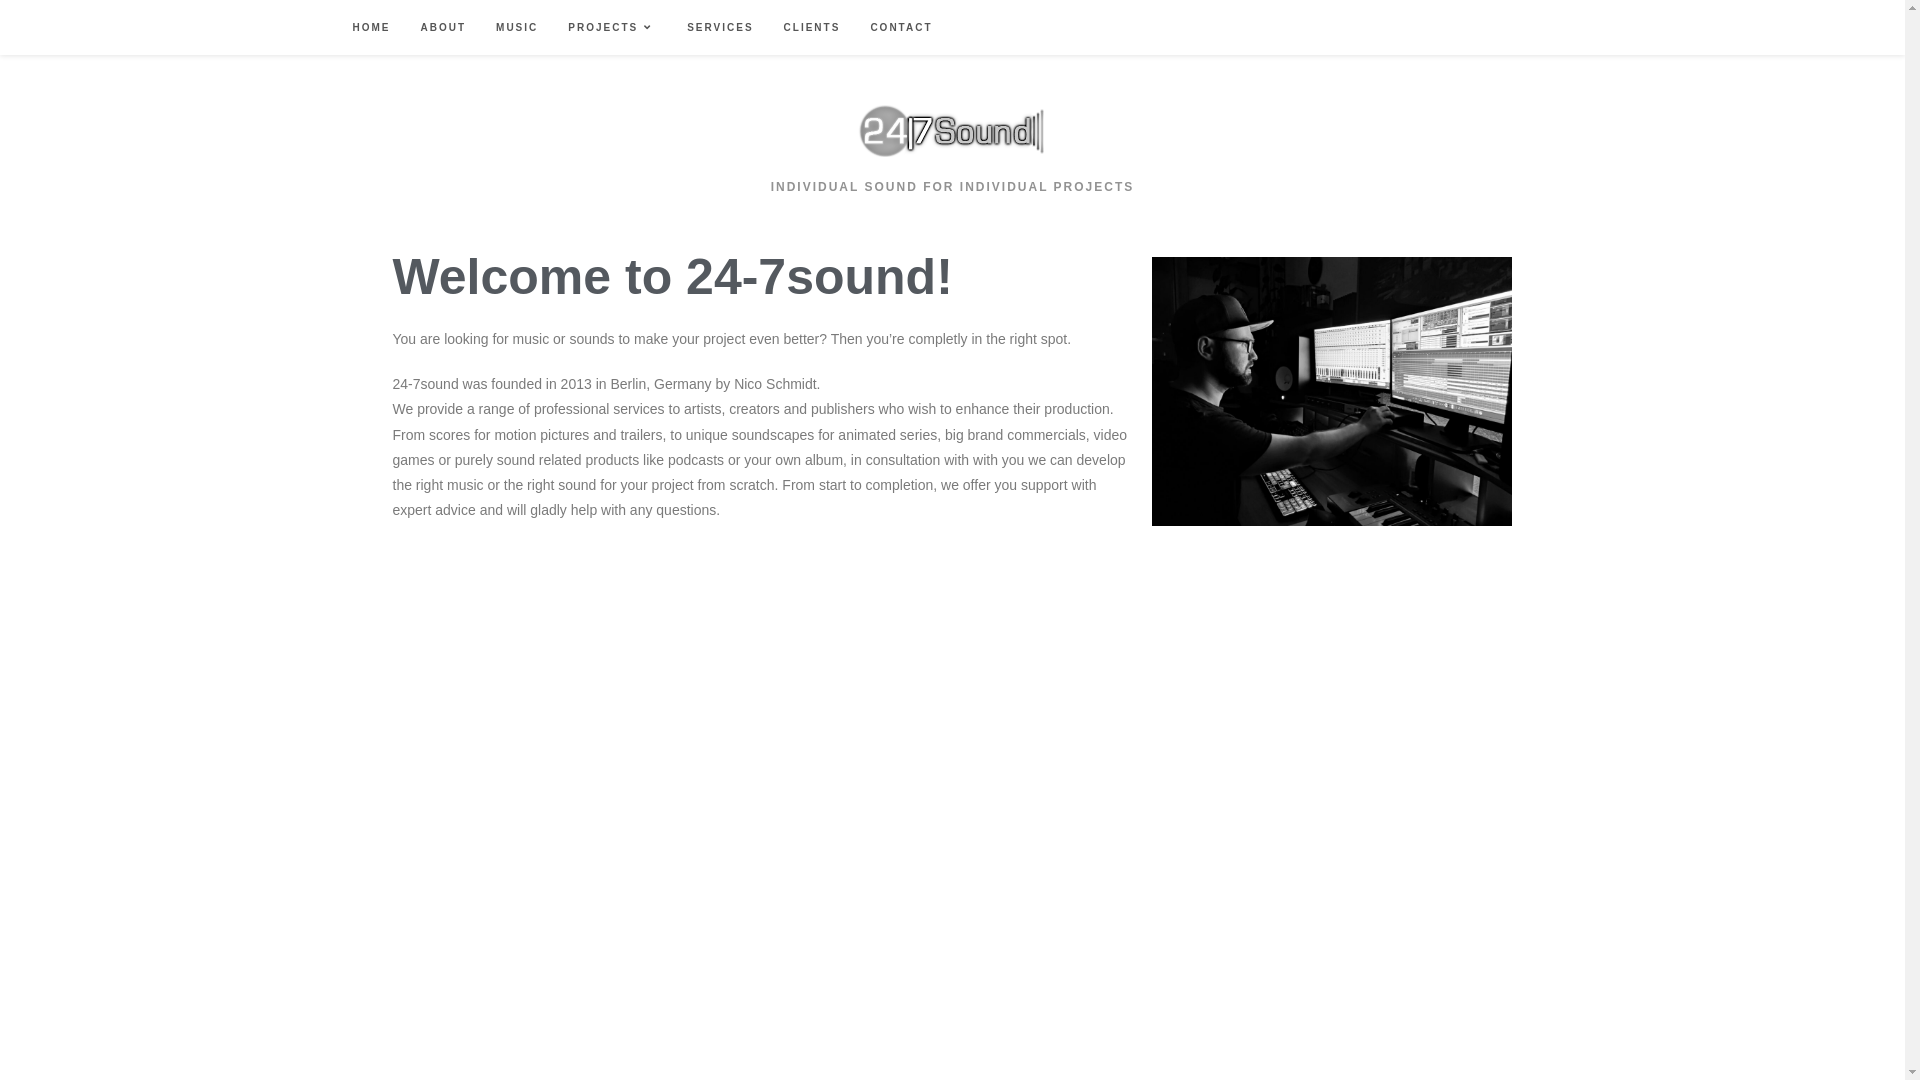  Describe the element at coordinates (612, 28) in the screenshot. I see `PROJECTS` at that location.